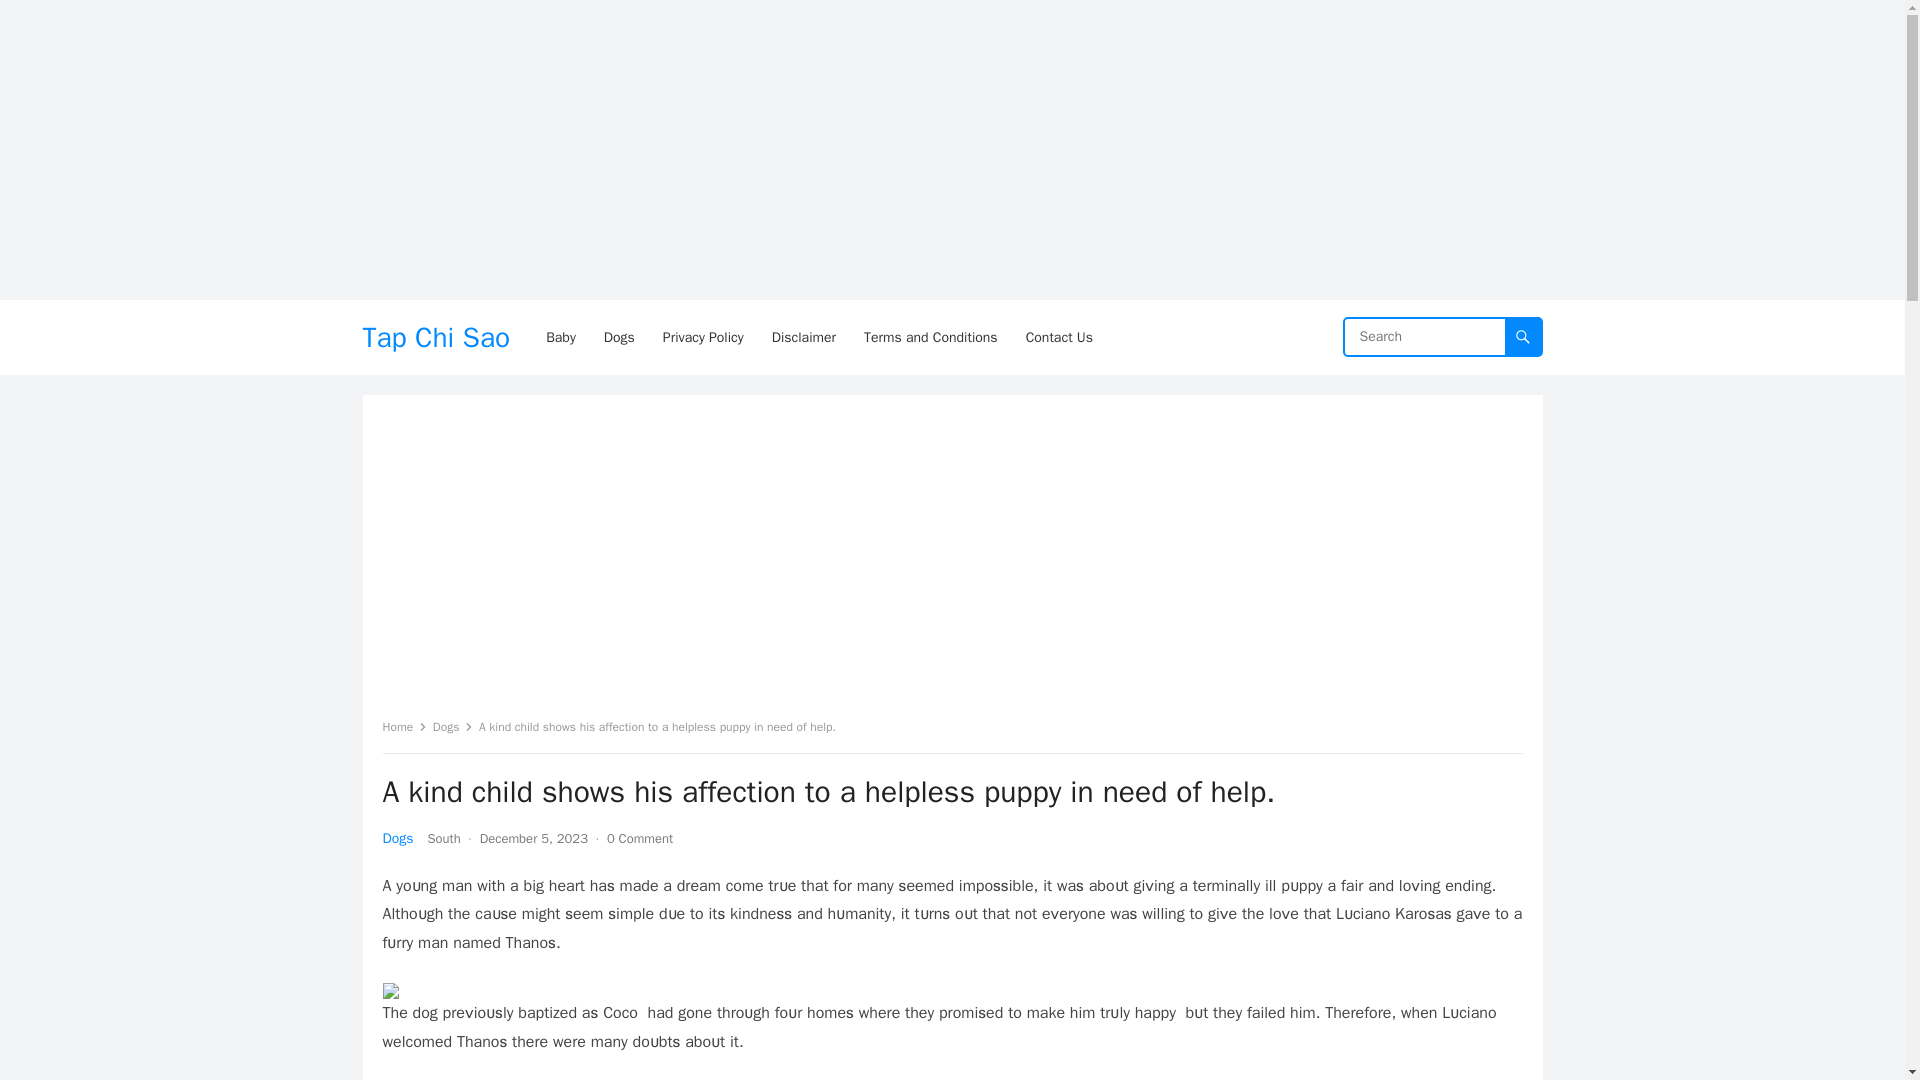 Image resolution: width=1920 pixels, height=1080 pixels. What do you see at coordinates (443, 838) in the screenshot?
I see `South` at bounding box center [443, 838].